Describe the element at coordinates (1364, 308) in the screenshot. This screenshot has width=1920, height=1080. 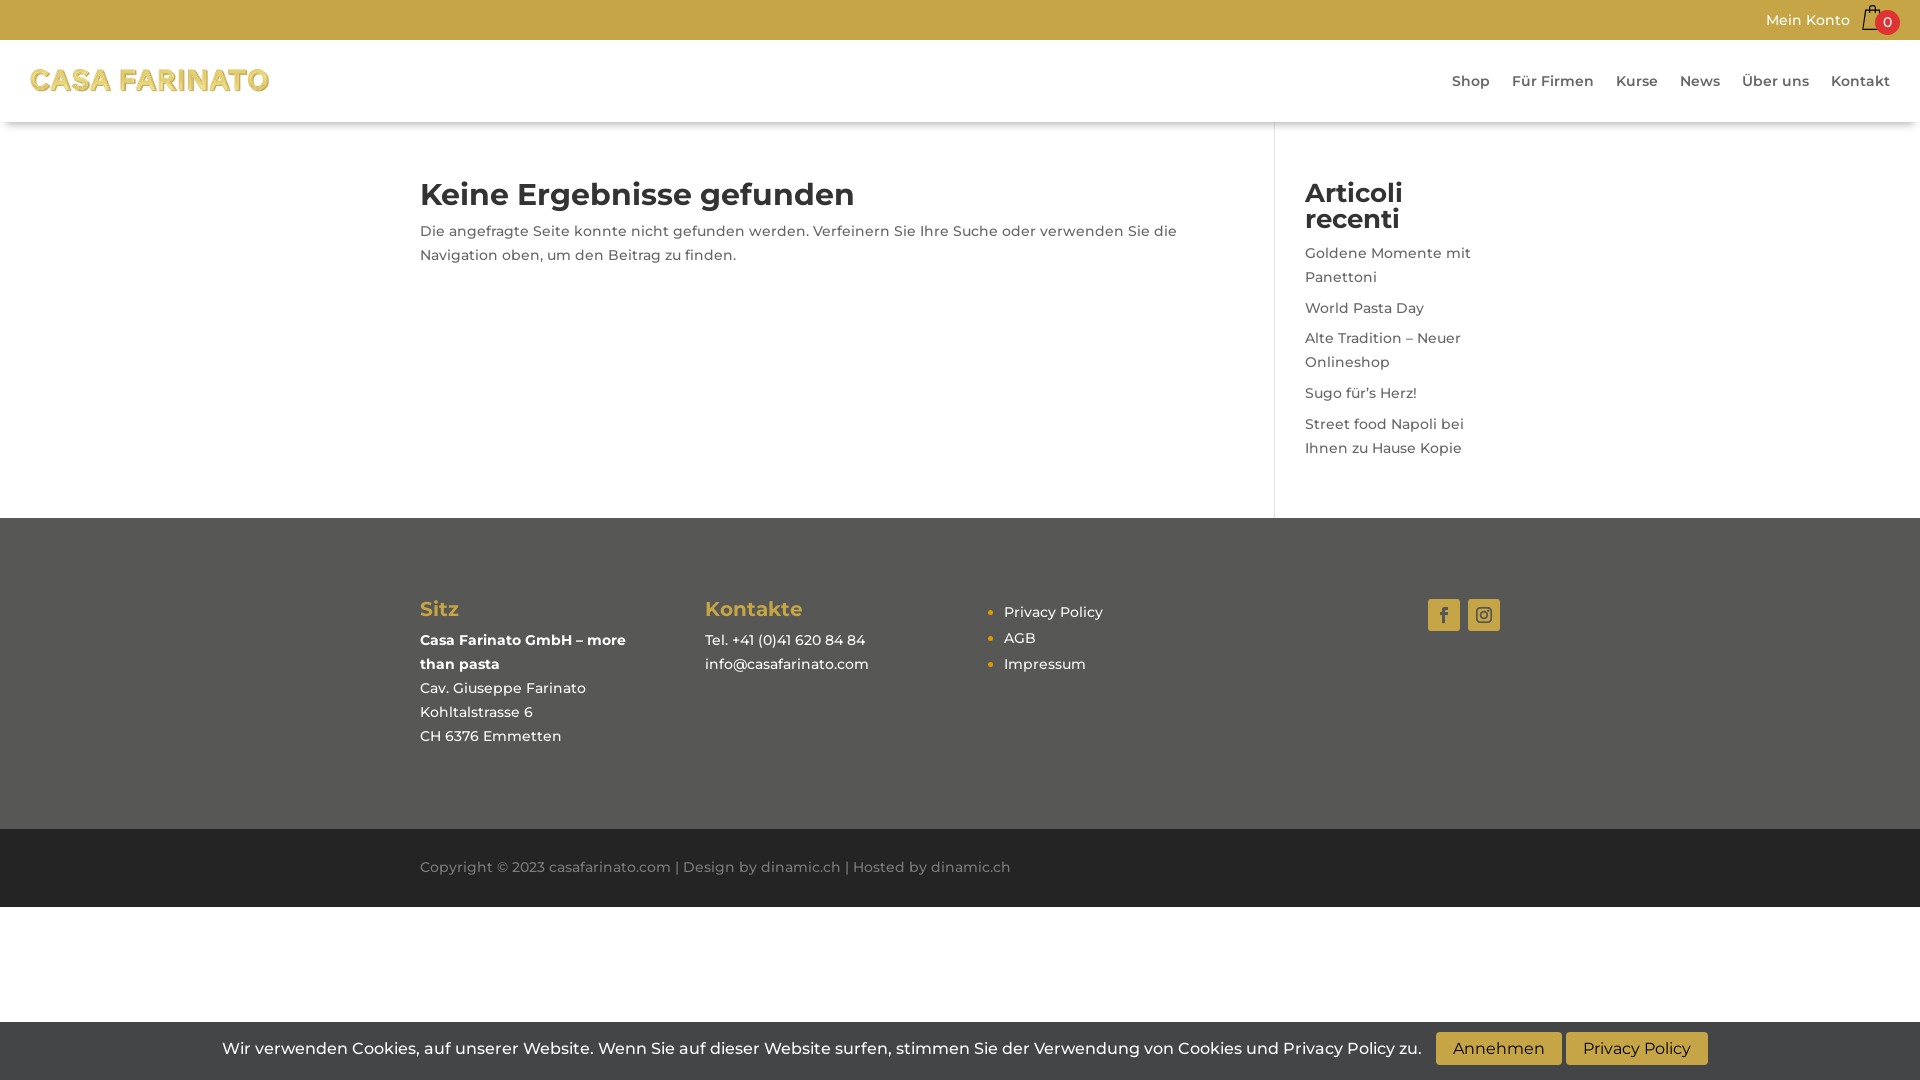
I see `World Pasta Day` at that location.